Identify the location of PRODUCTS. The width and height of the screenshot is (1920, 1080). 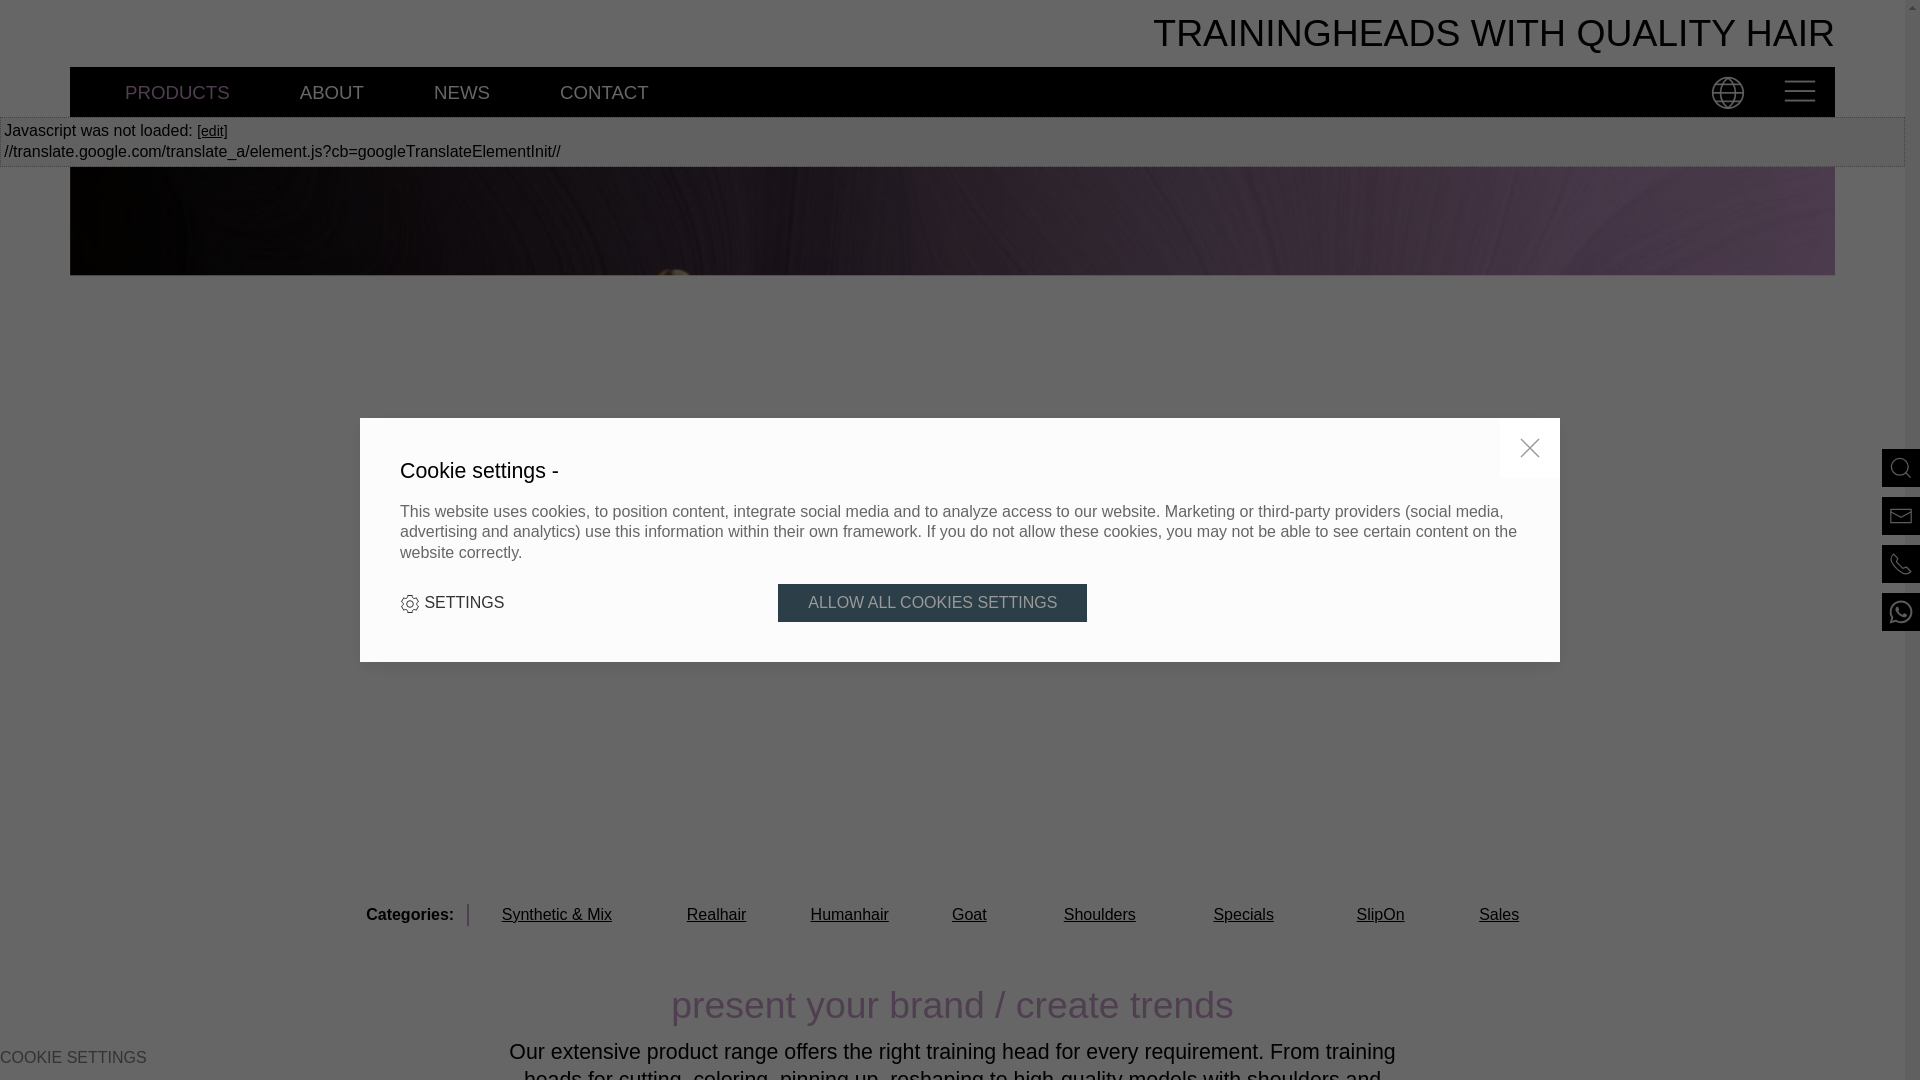
(177, 76).